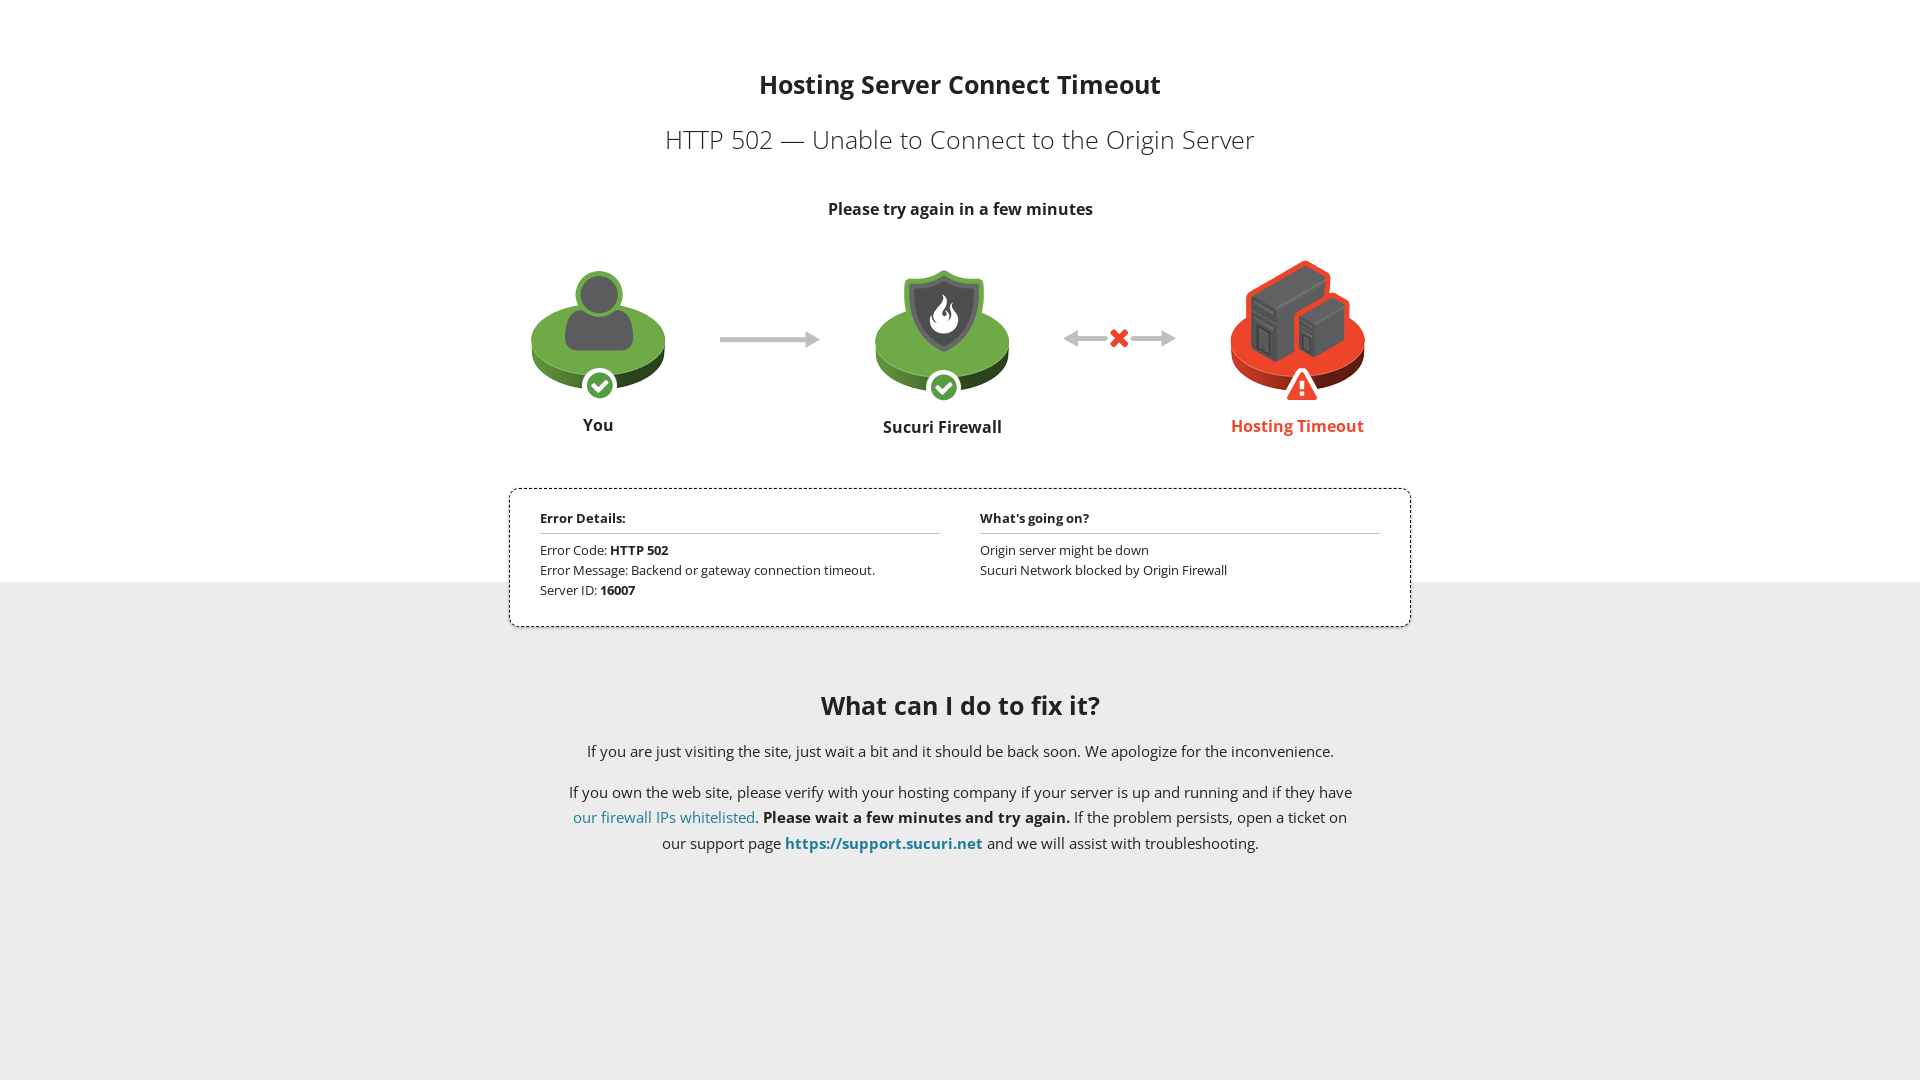 This screenshot has height=1080, width=1920. What do you see at coordinates (883, 842) in the screenshot?
I see `https://support.sucuri.net` at bounding box center [883, 842].